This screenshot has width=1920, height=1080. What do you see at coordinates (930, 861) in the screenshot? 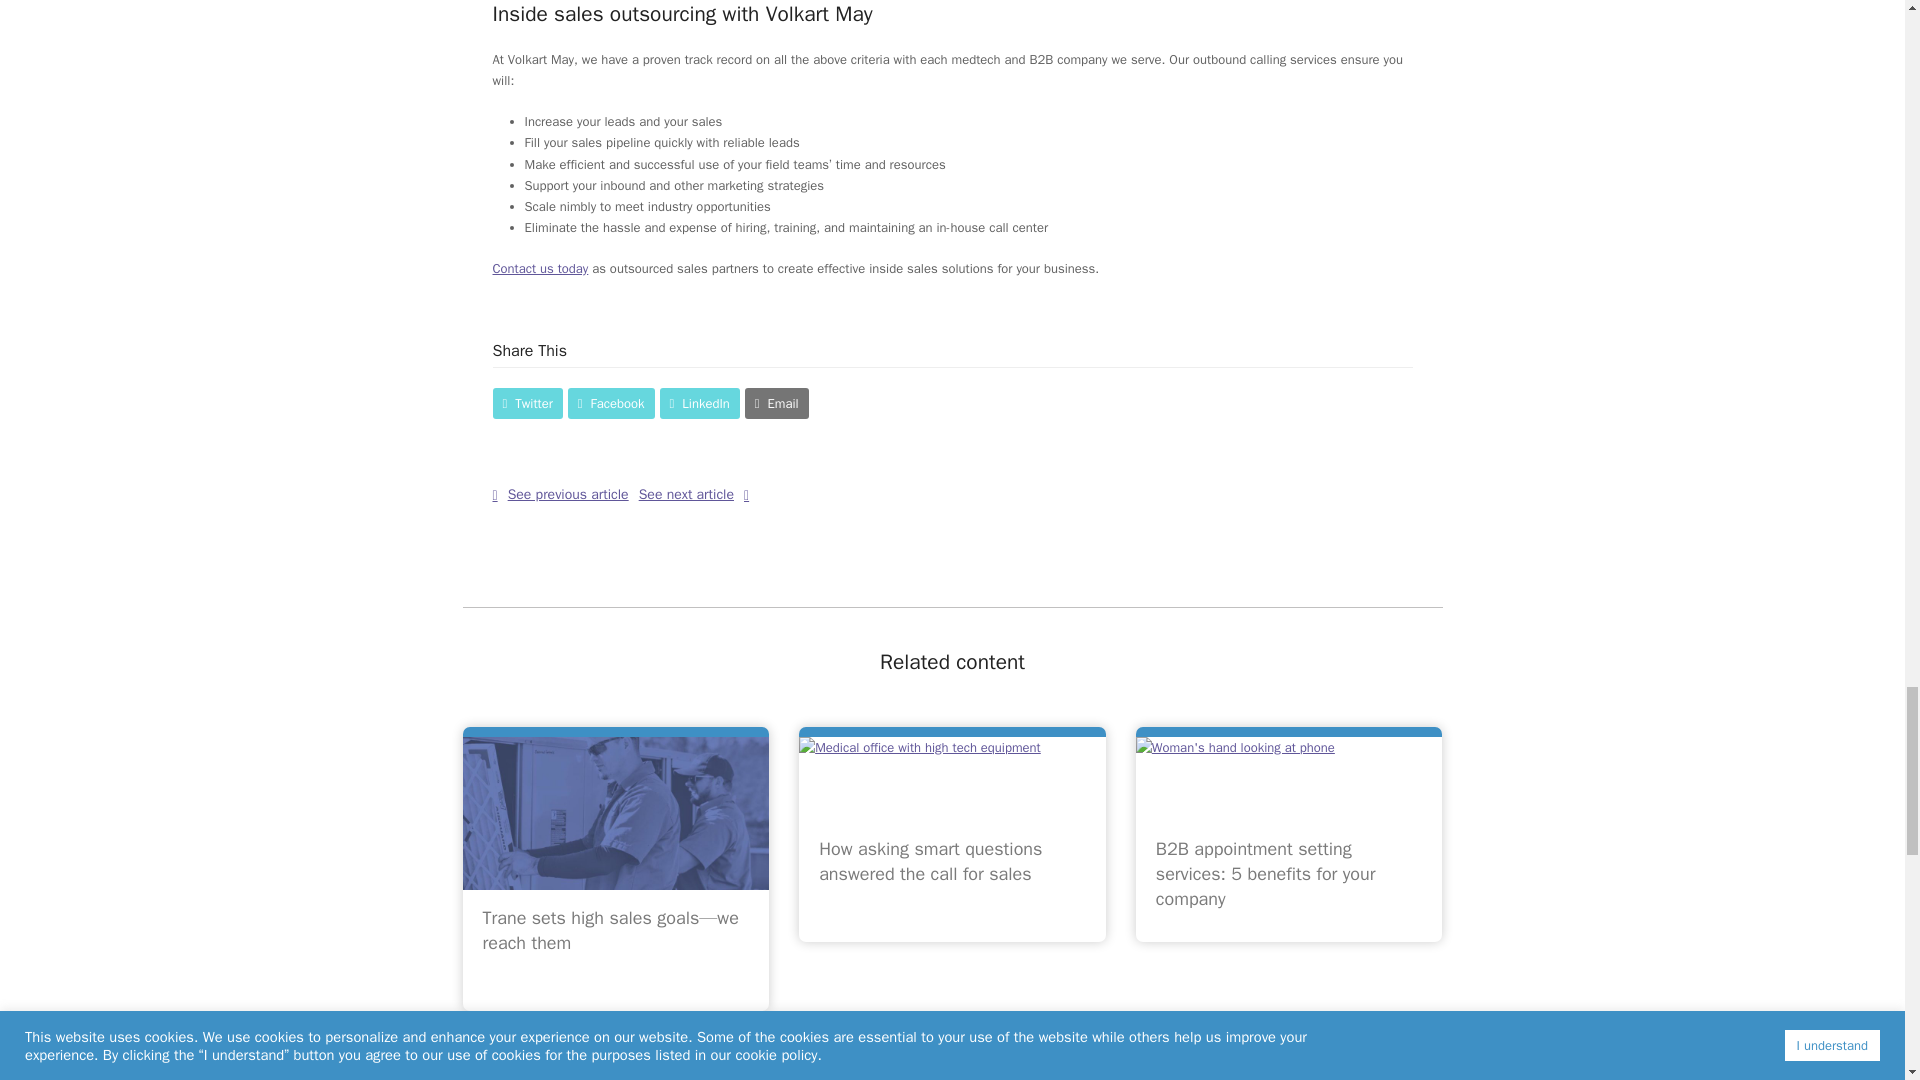
I see `How asking smart questions answered the call for sales` at bounding box center [930, 861].